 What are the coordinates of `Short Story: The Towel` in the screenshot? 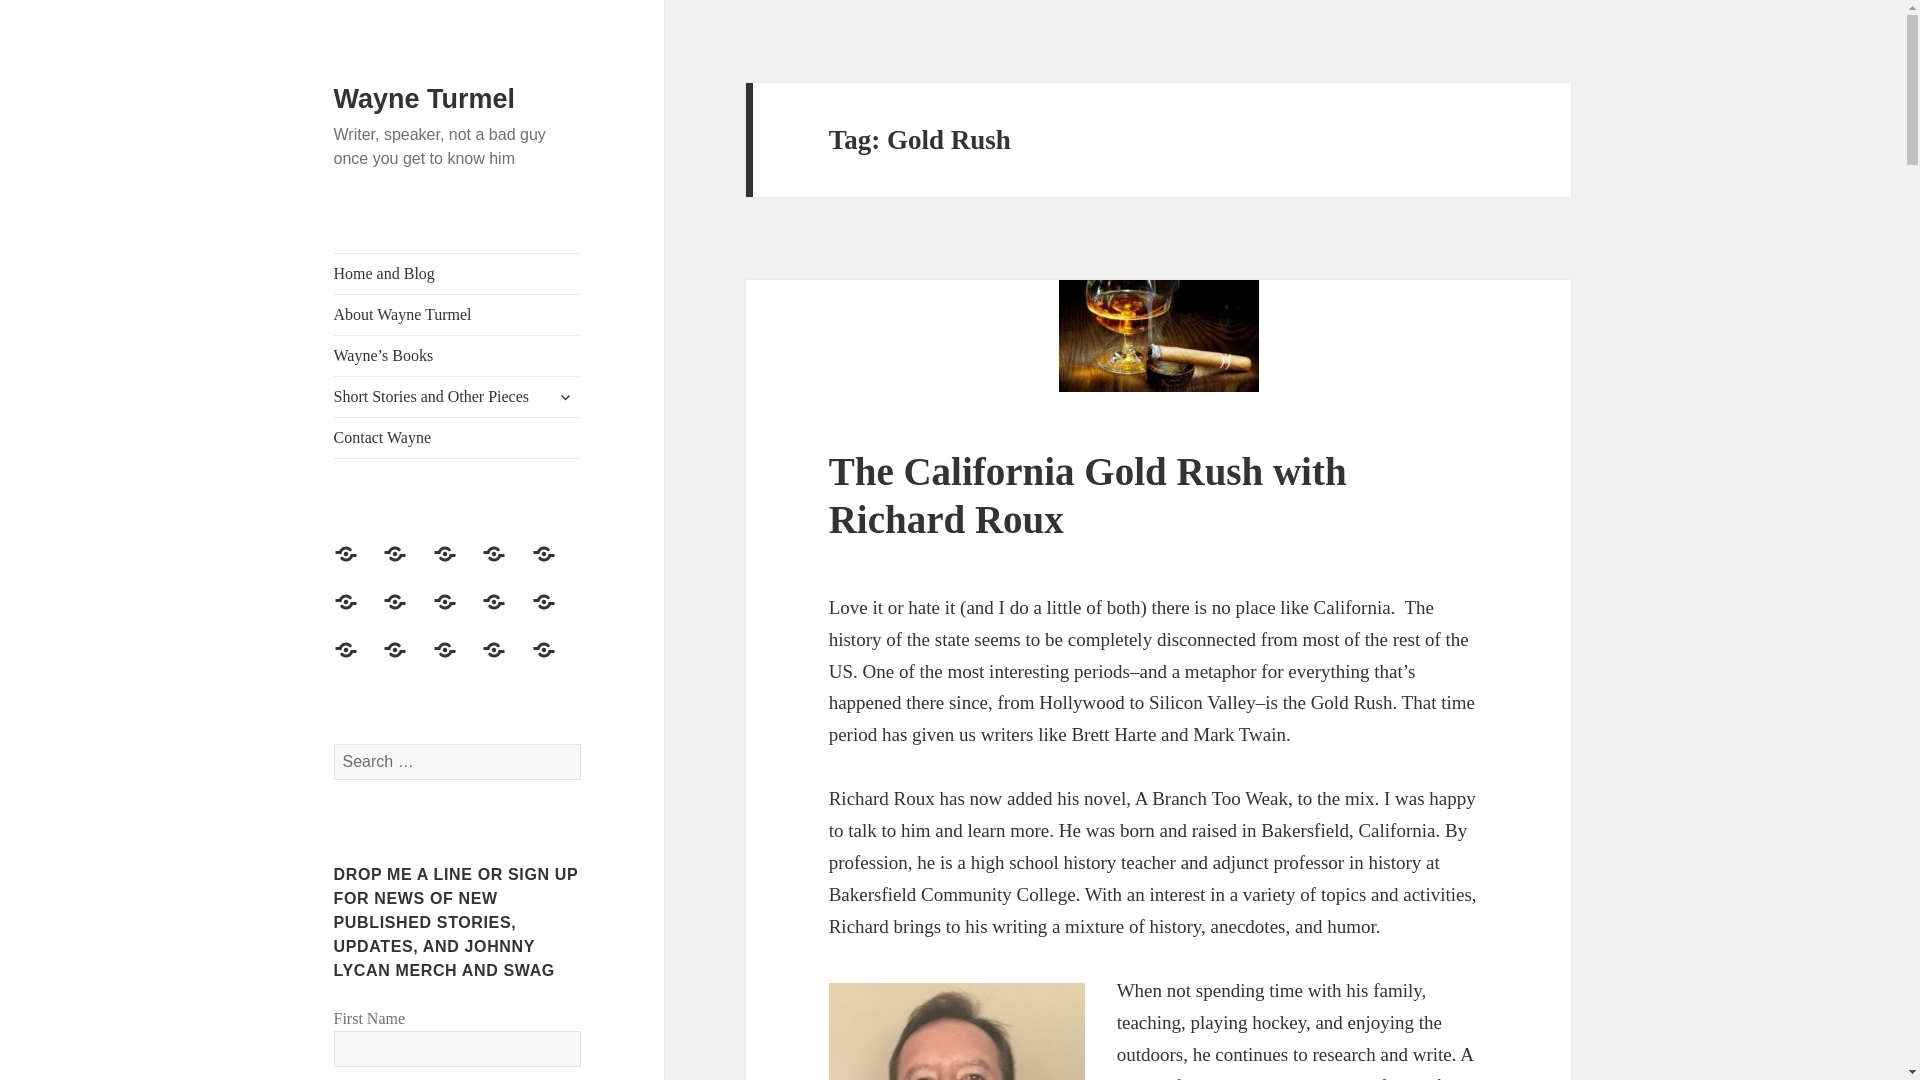 It's located at (505, 662).